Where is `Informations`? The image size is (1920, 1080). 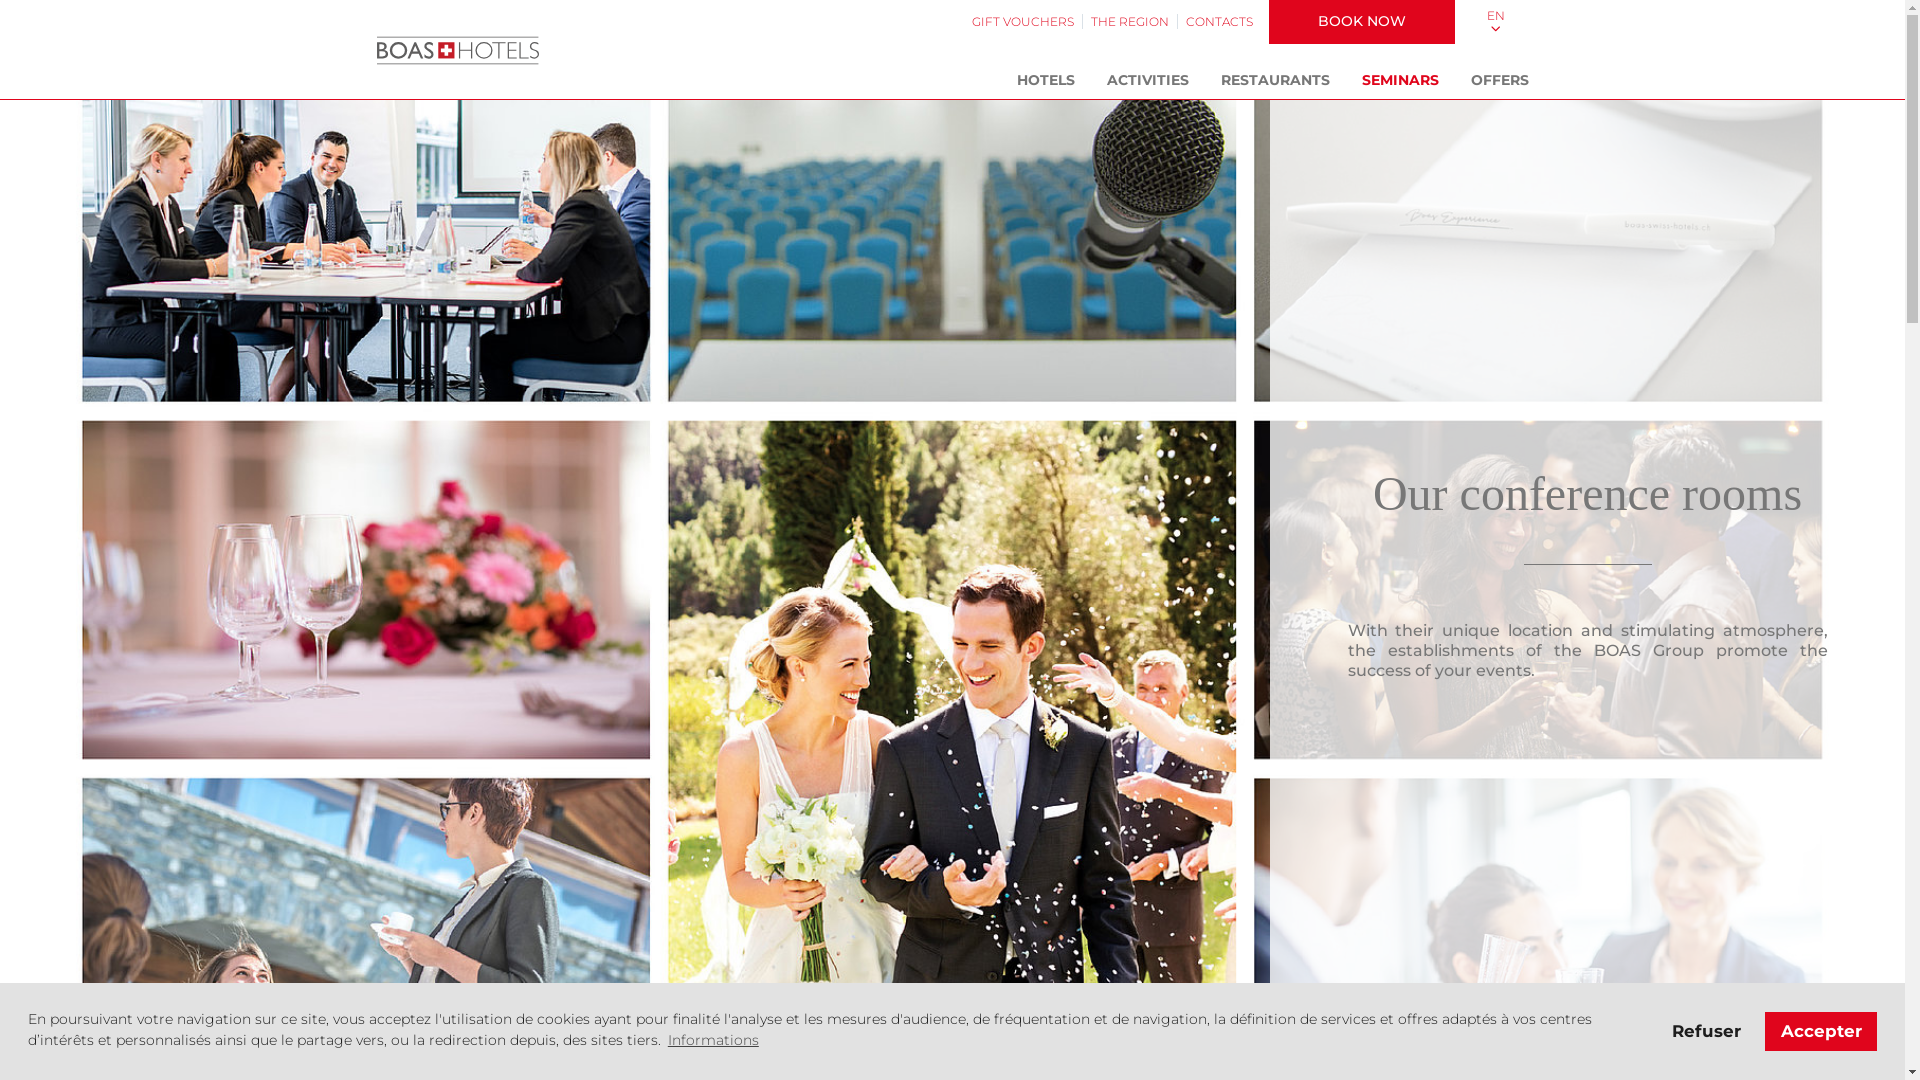 Informations is located at coordinates (714, 1040).